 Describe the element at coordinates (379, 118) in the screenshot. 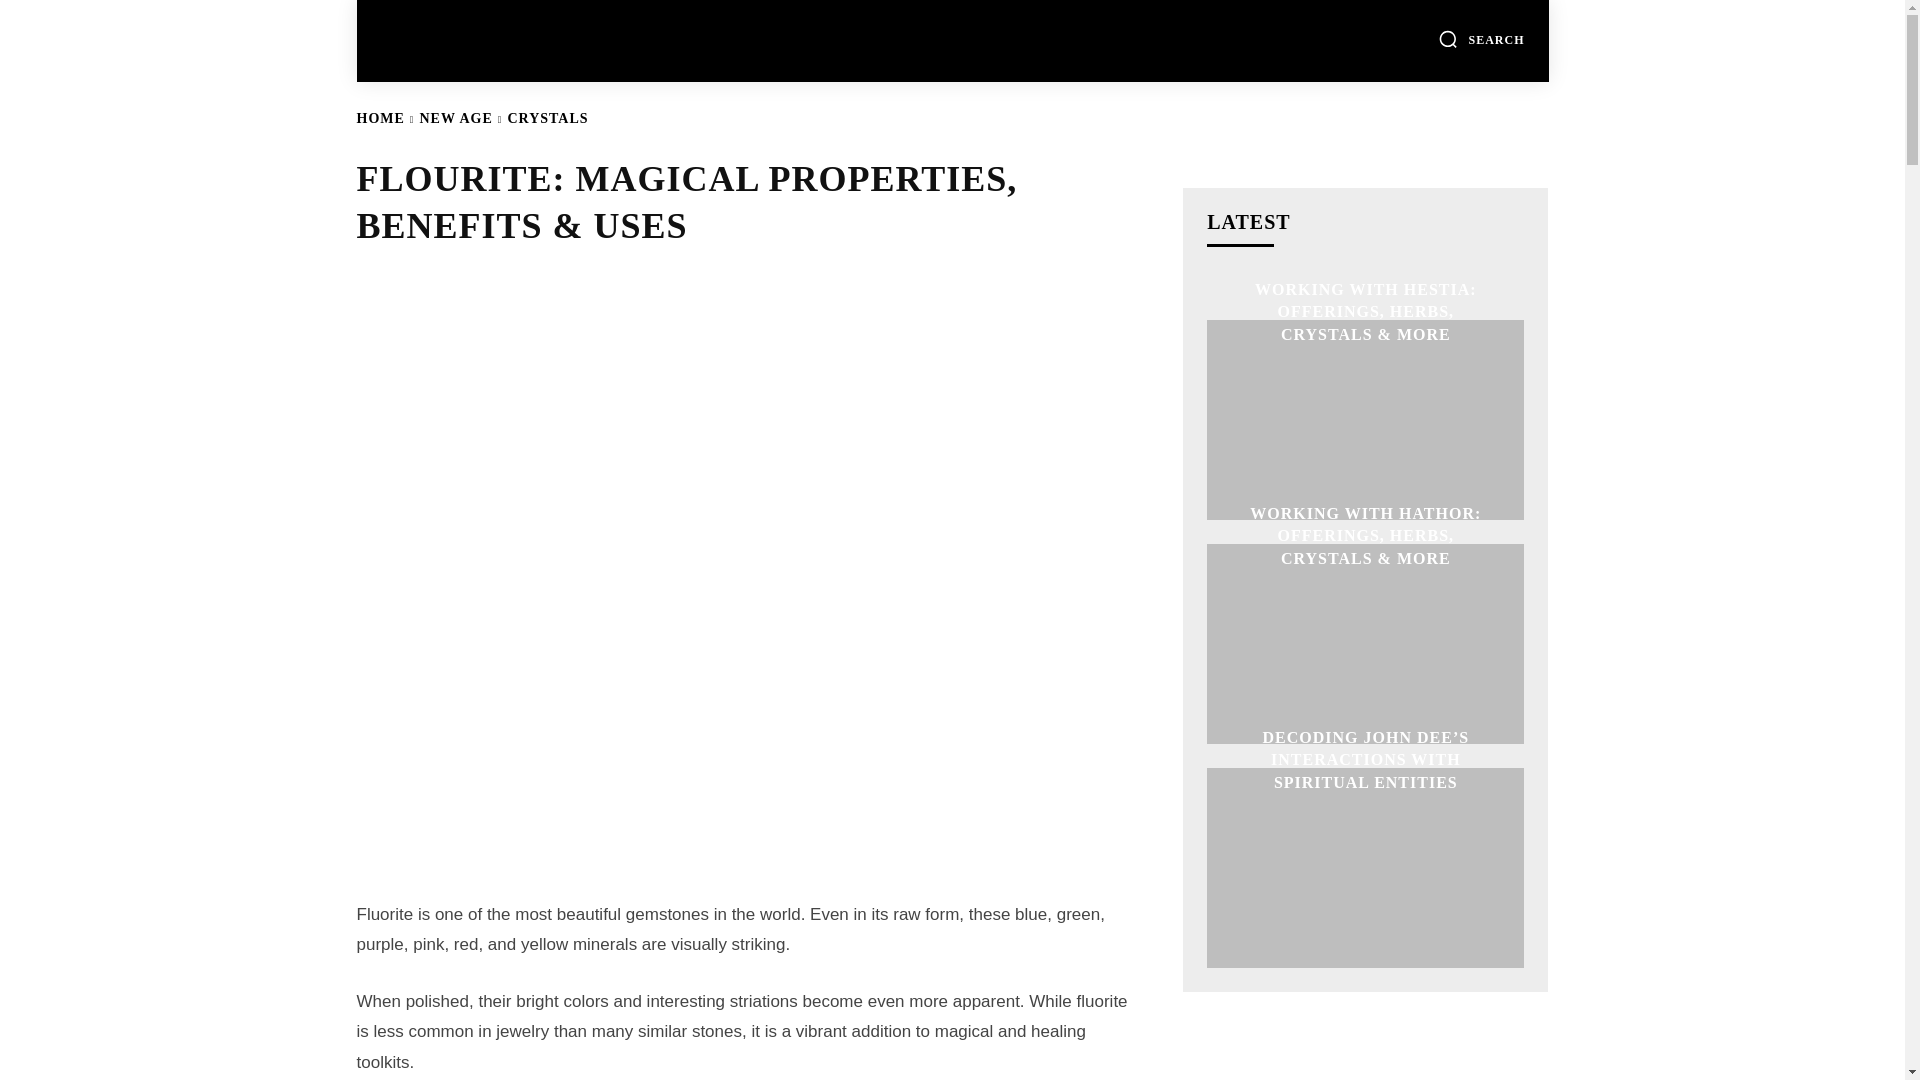

I see `HOME` at that location.